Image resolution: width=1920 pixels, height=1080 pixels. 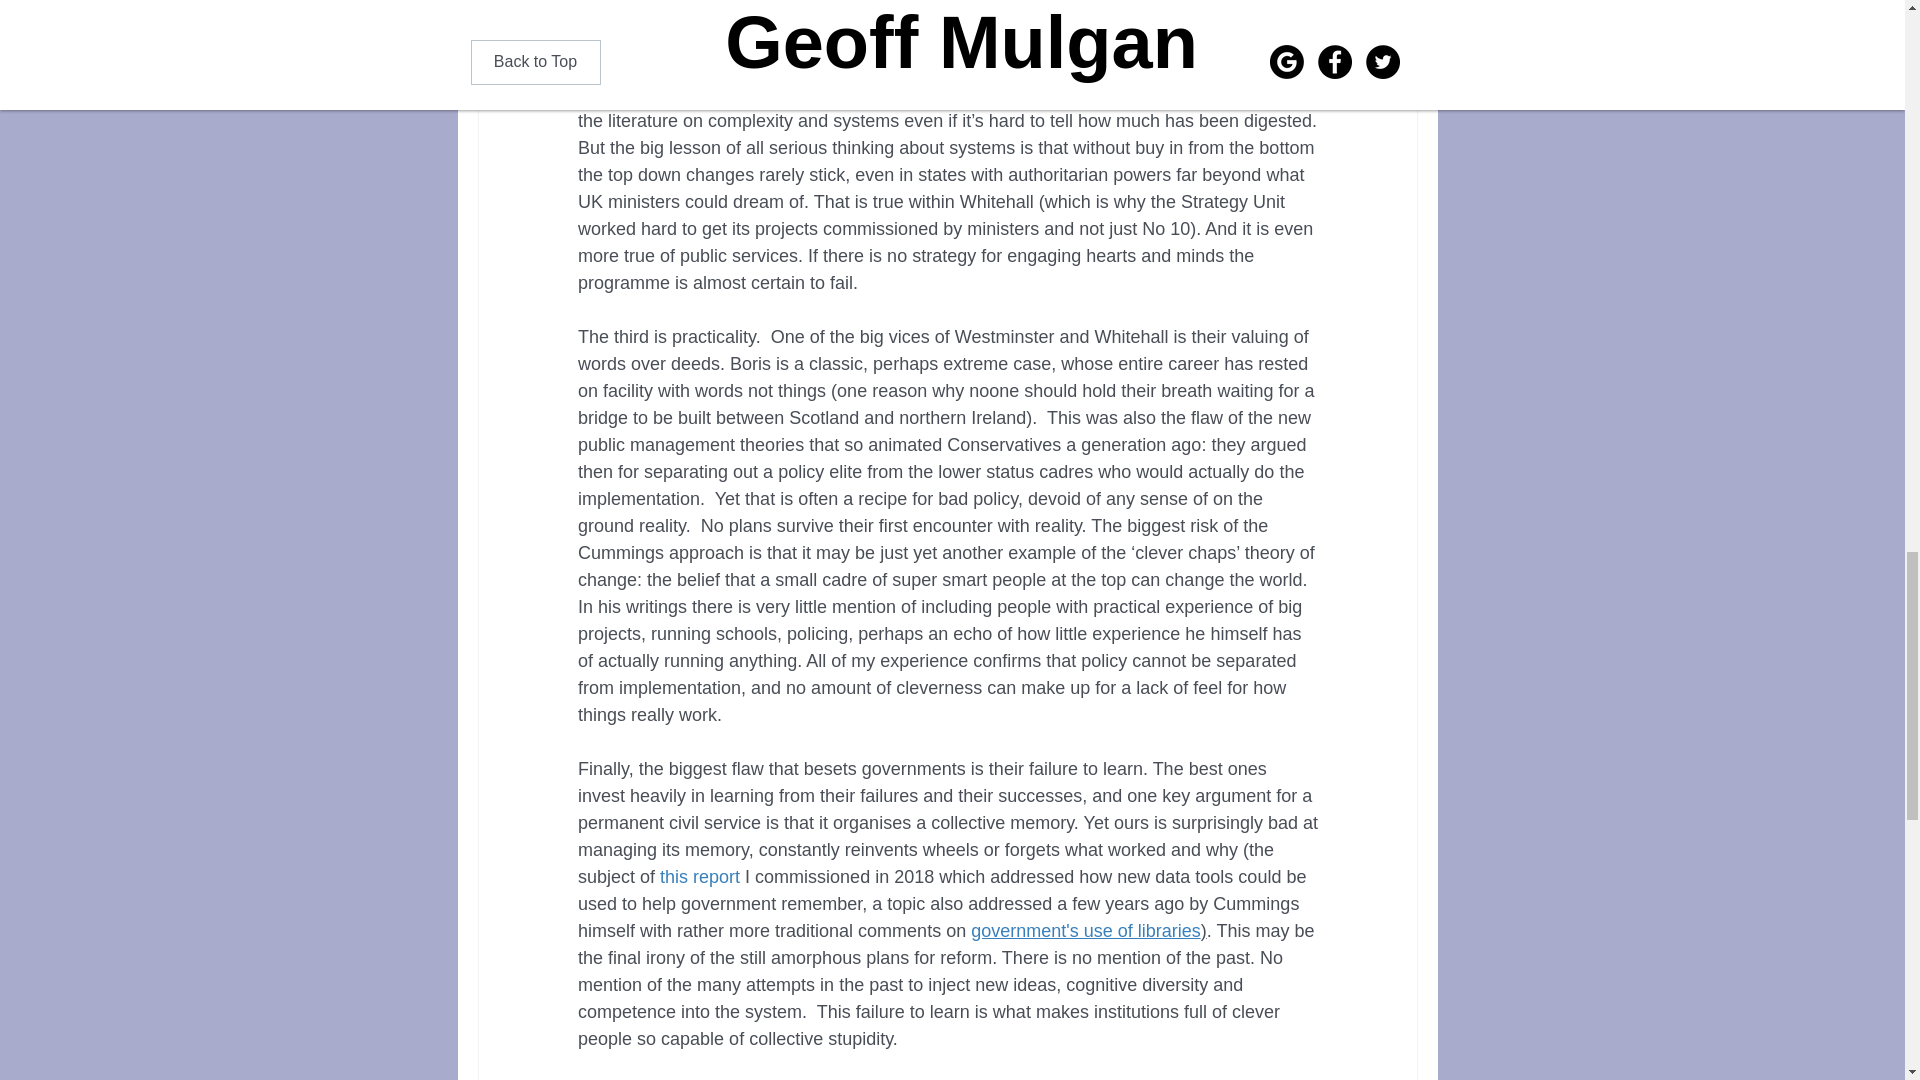 What do you see at coordinates (1086, 930) in the screenshot?
I see `government's use of libraries` at bounding box center [1086, 930].